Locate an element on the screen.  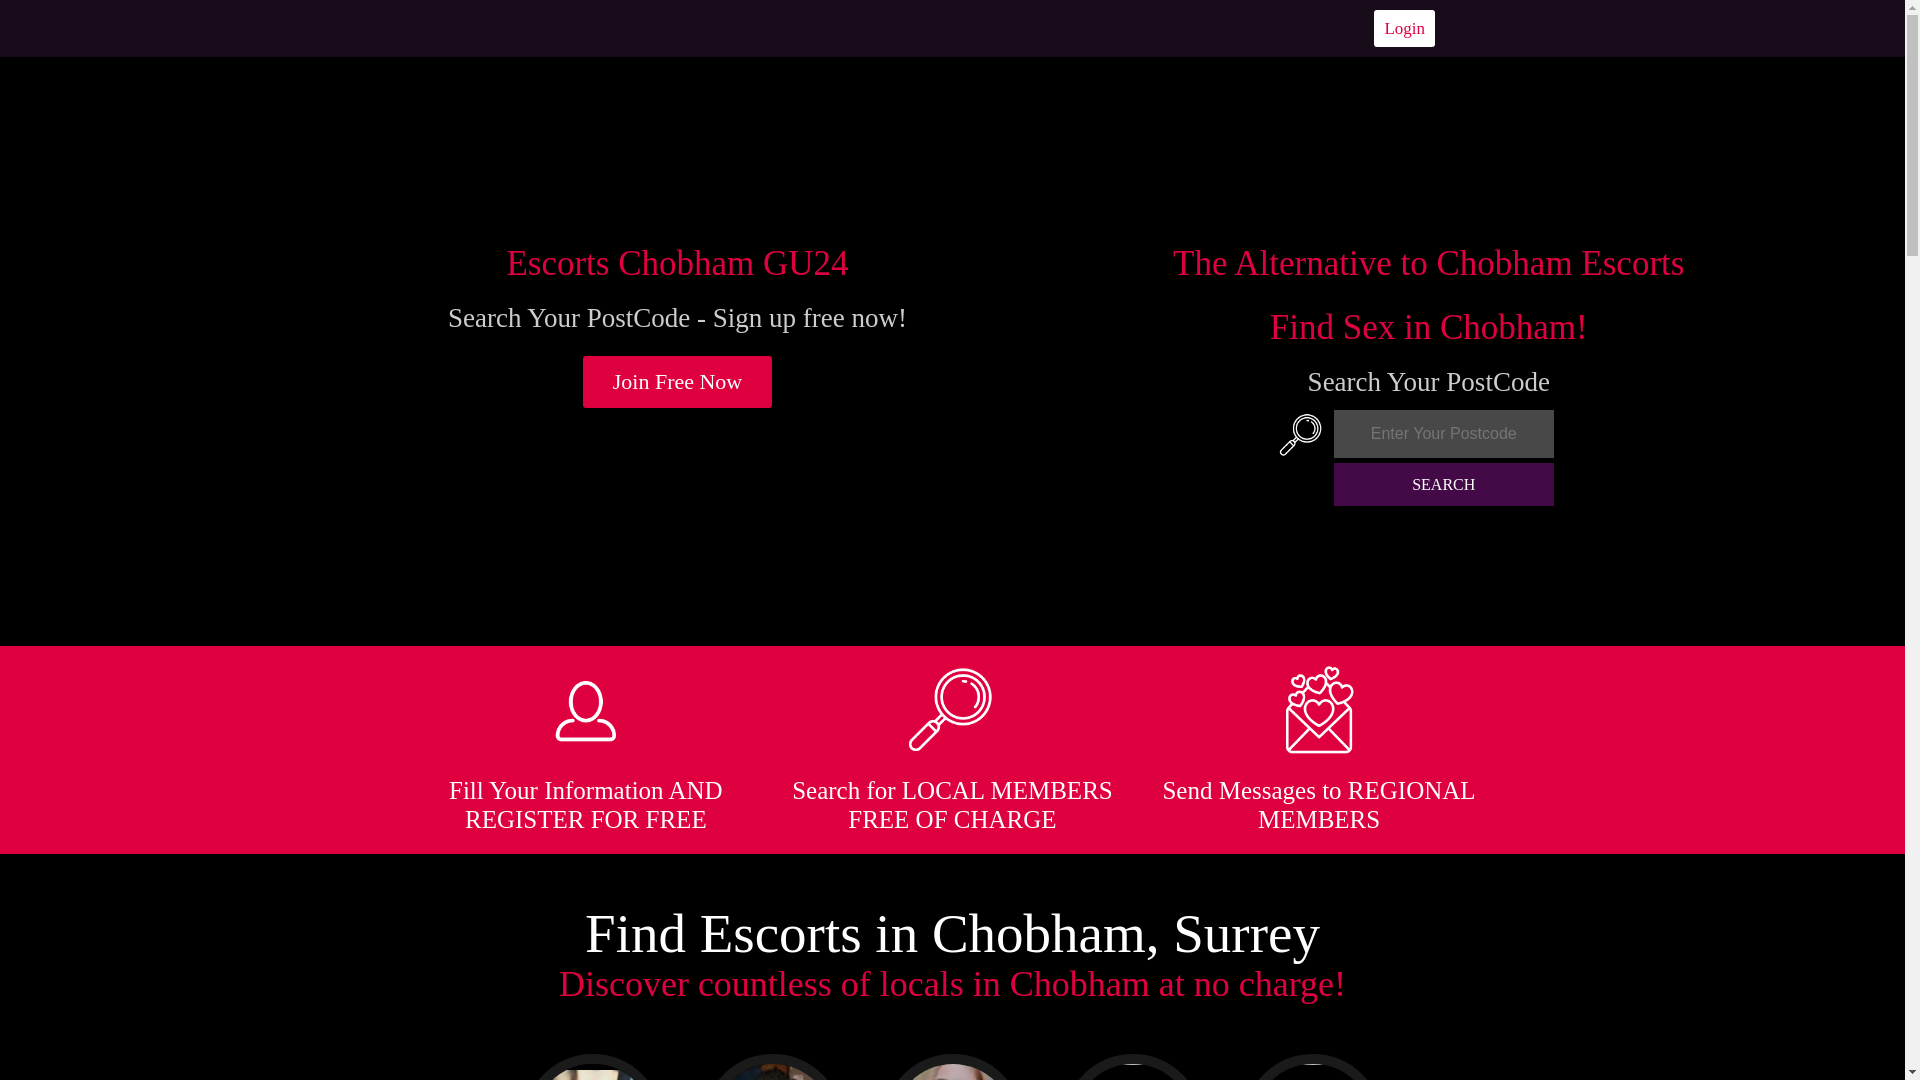
Login is located at coordinates (1404, 28).